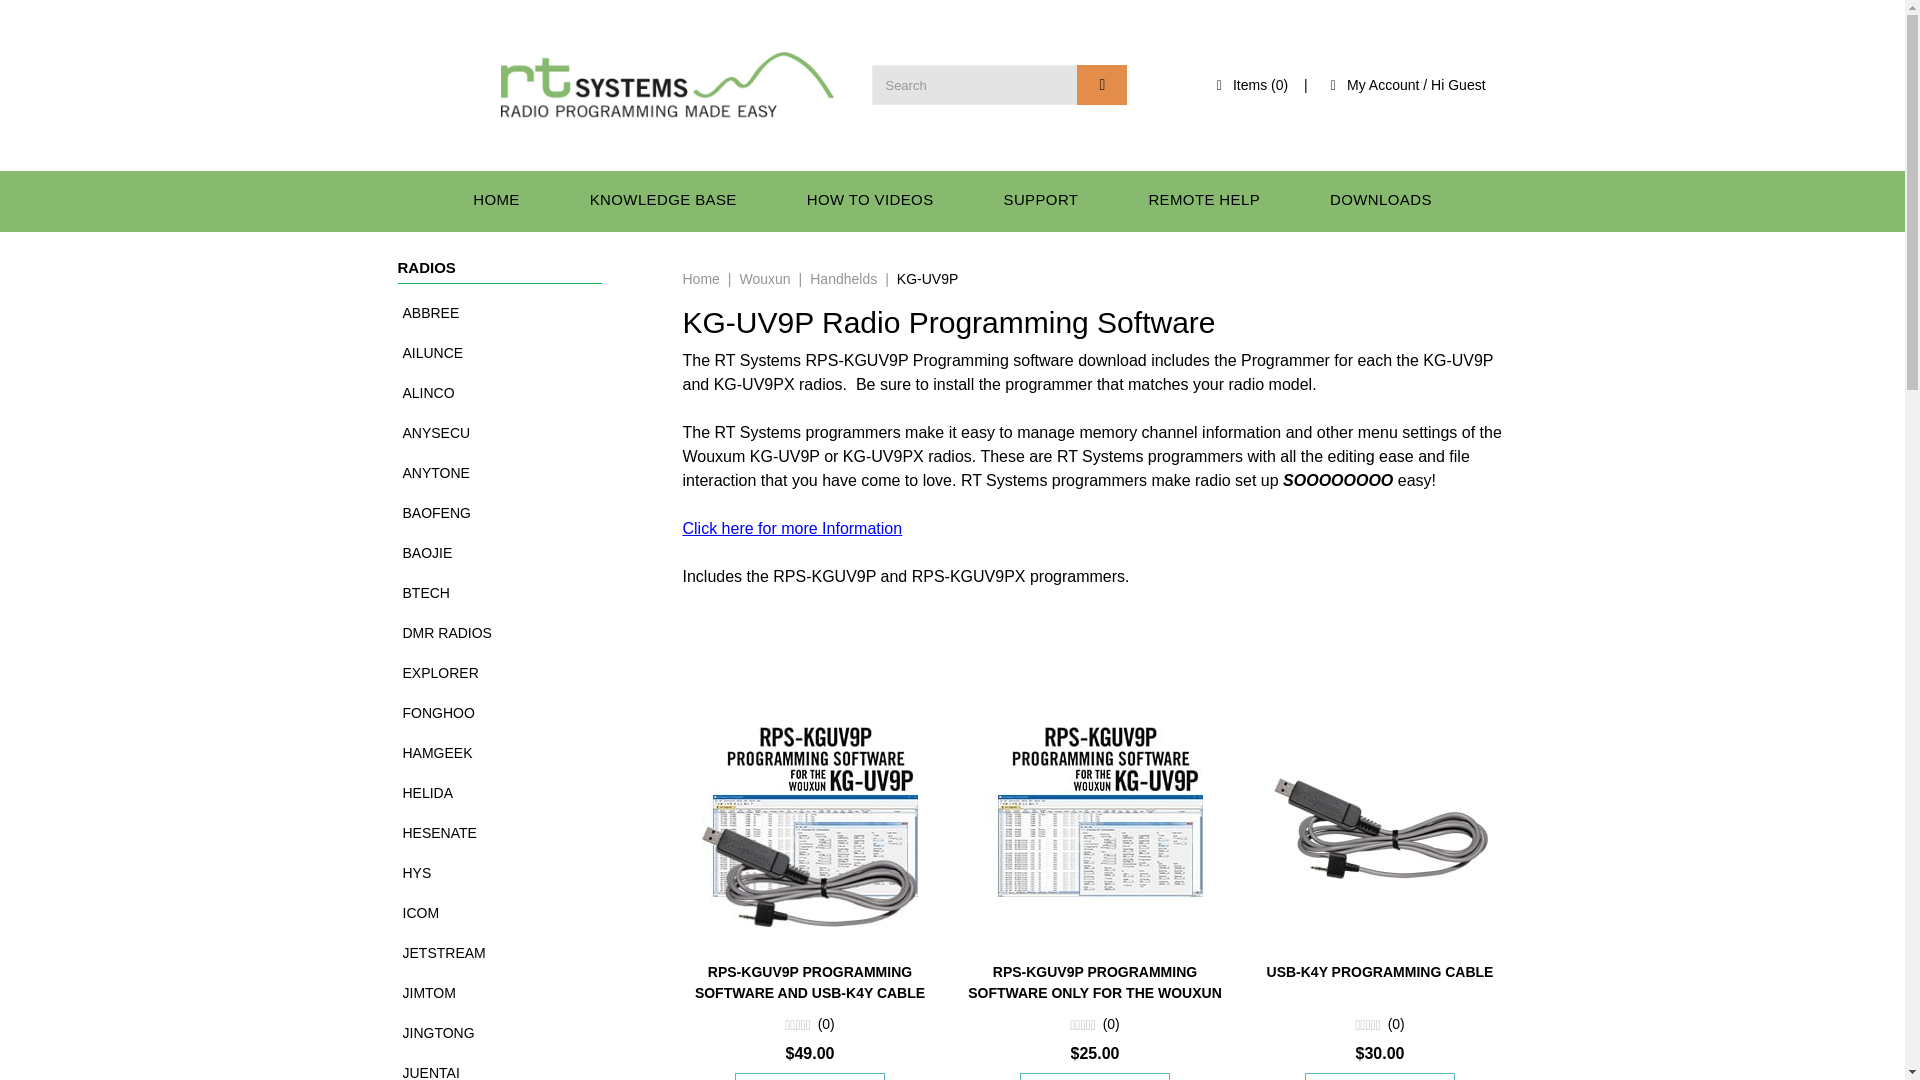  Describe the element at coordinates (1203, 200) in the screenshot. I see `REMOTE HELP` at that location.